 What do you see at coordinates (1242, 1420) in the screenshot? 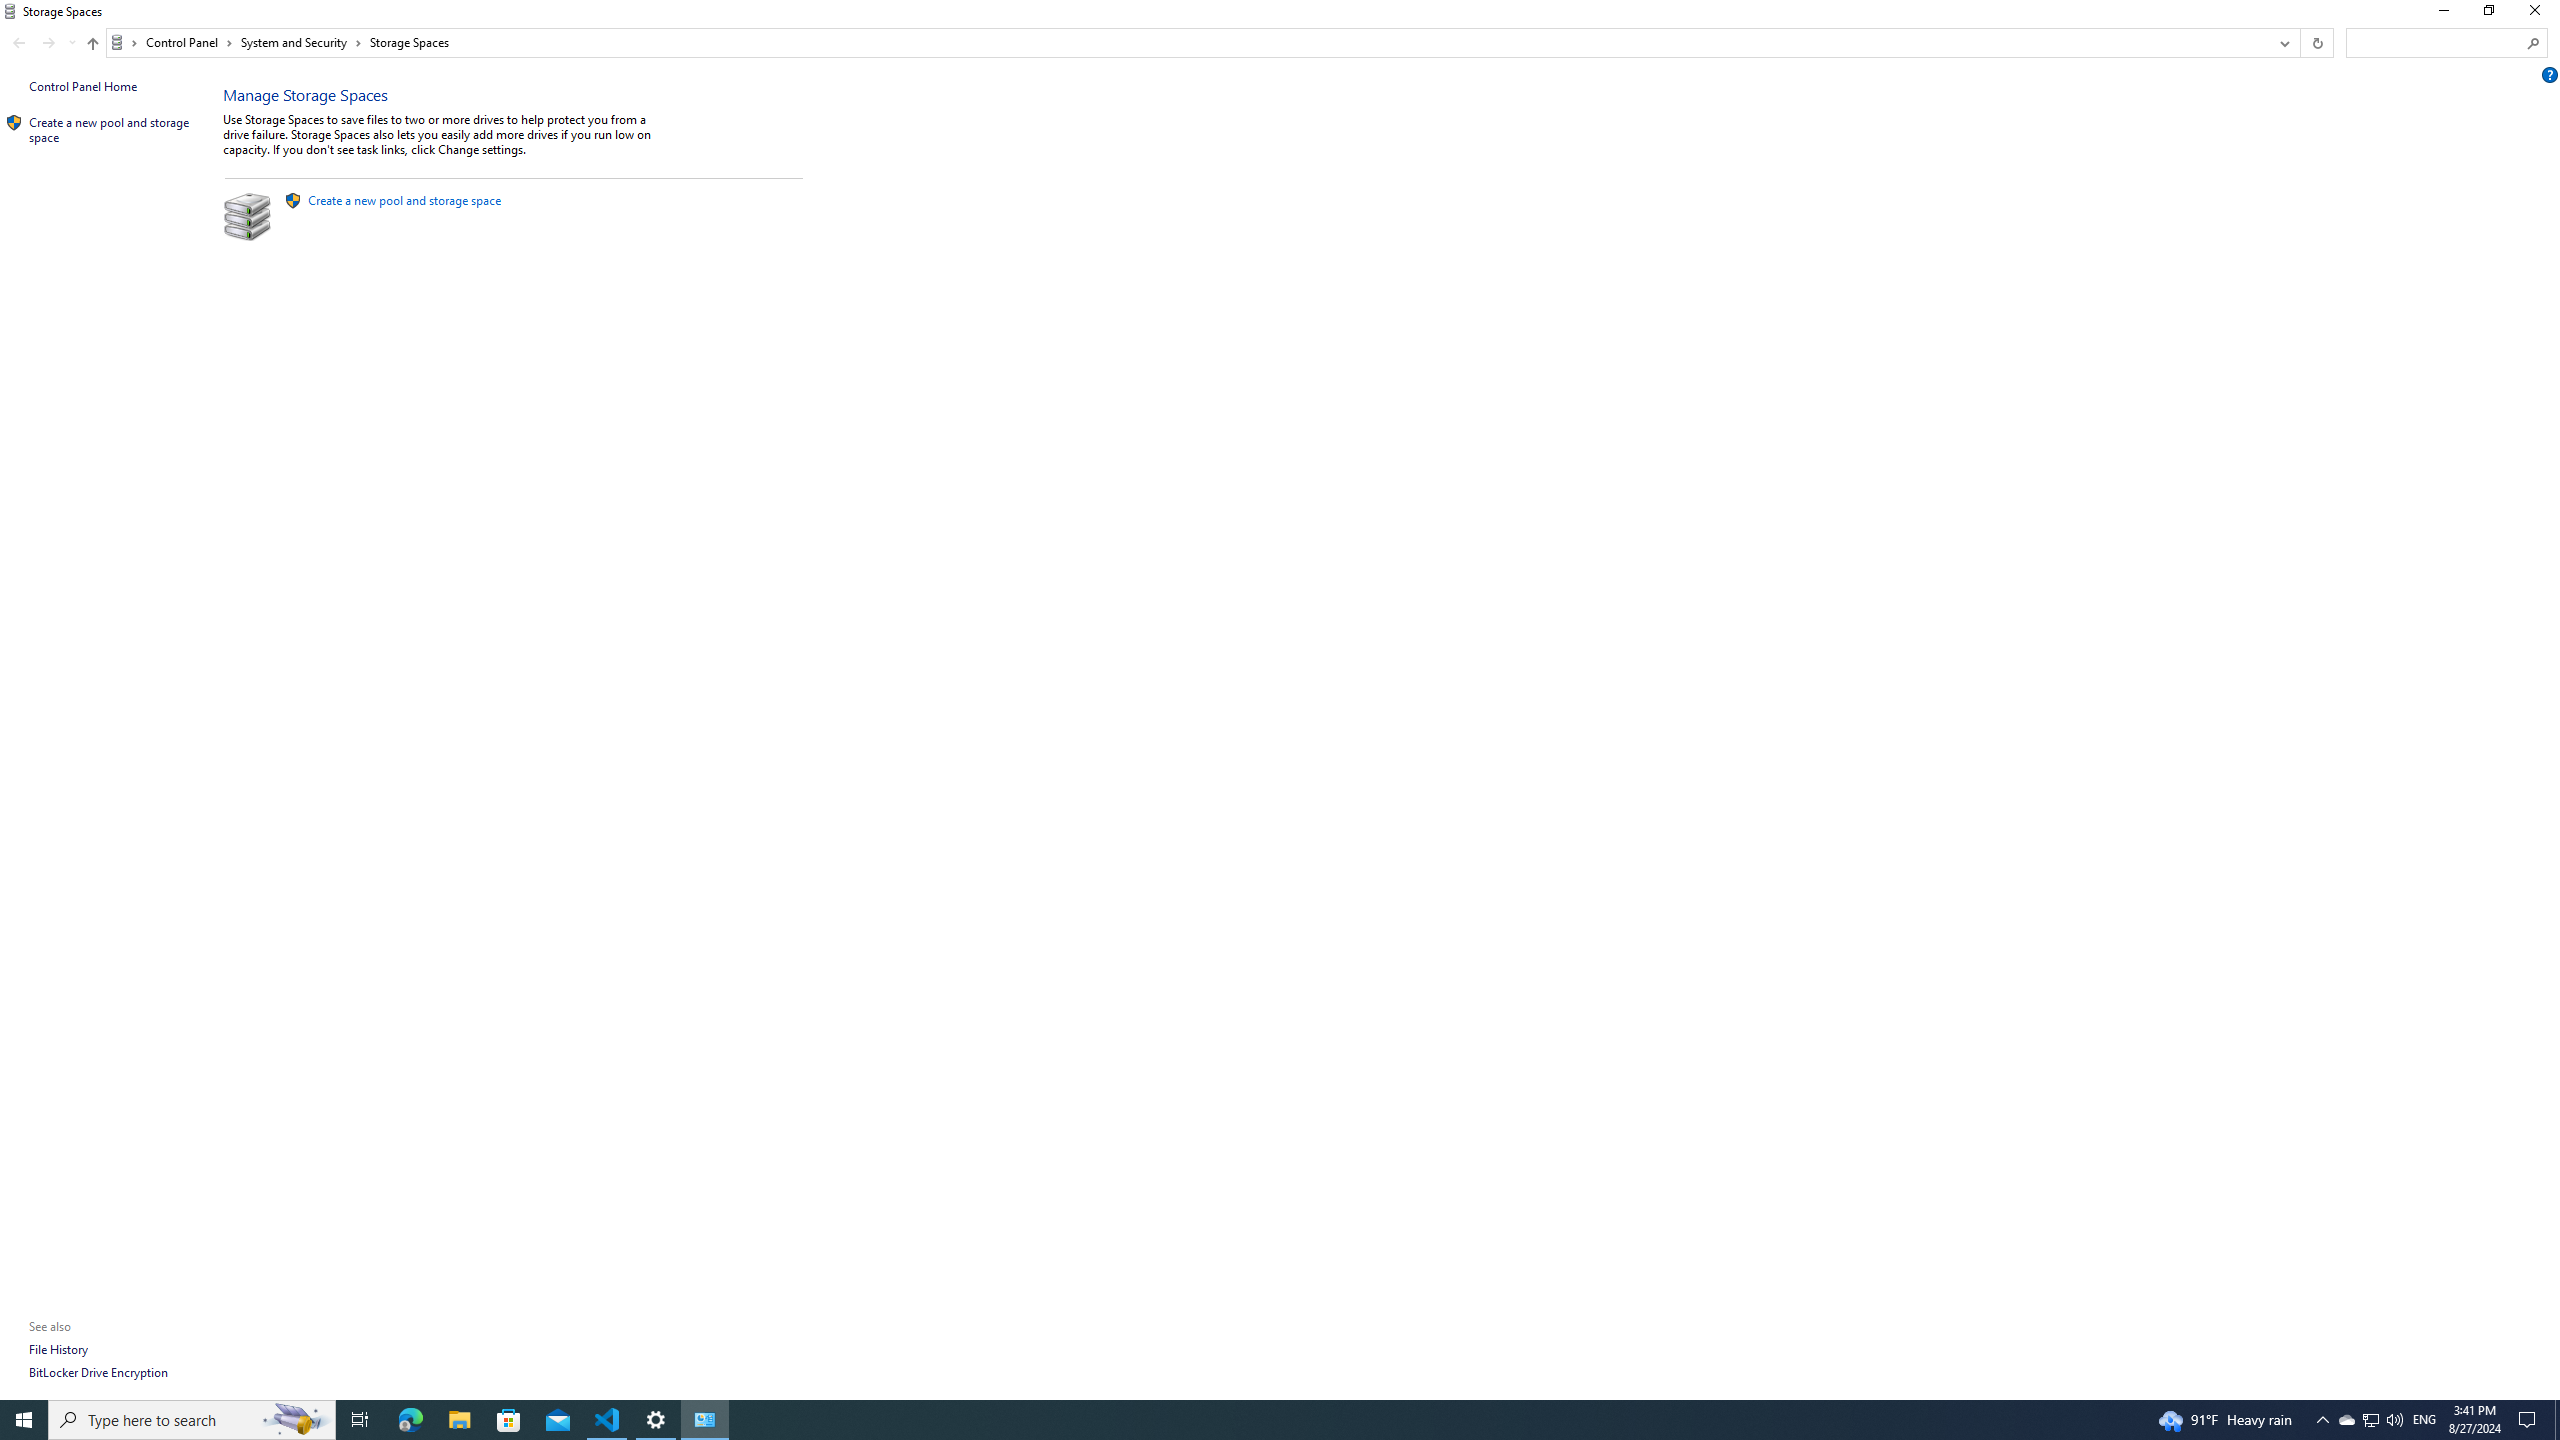
I see `Running applications` at bounding box center [1242, 1420].